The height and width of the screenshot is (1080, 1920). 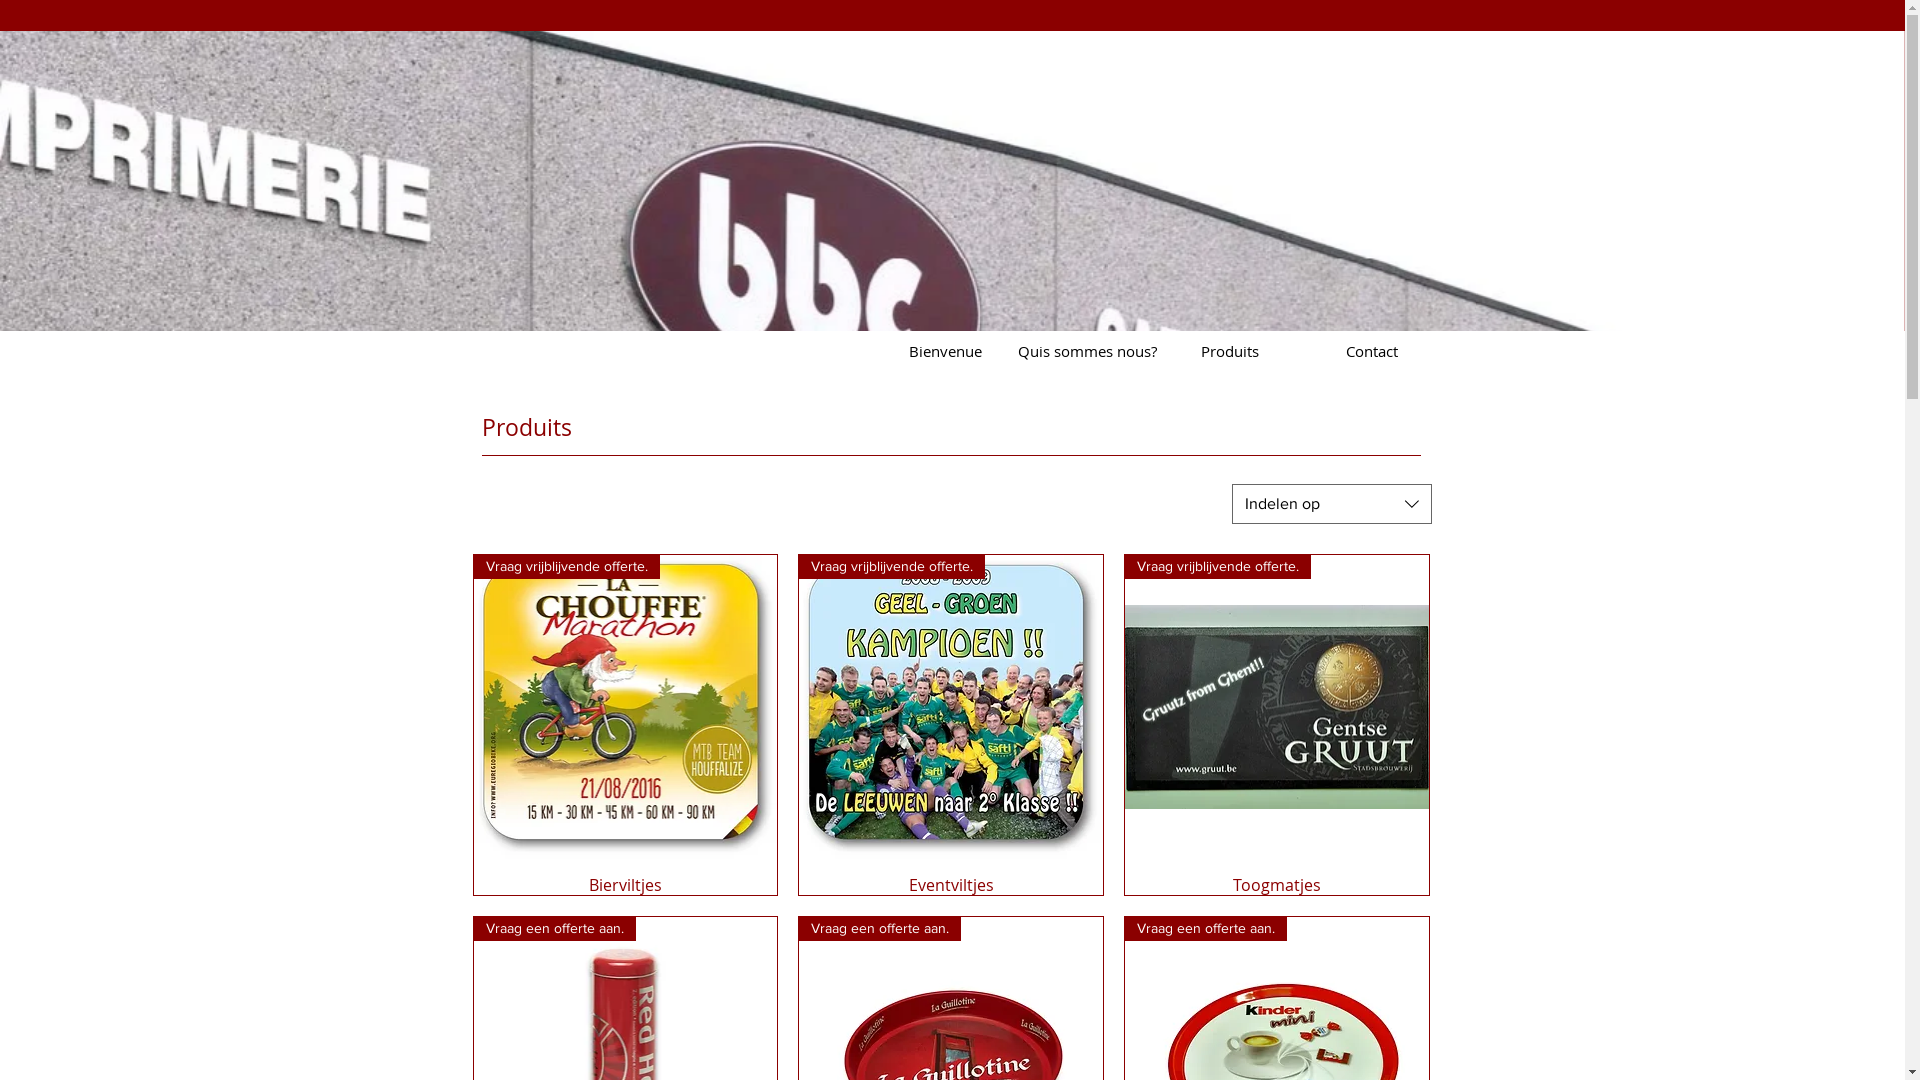 I want to click on Eventviltjes, so click(x=951, y=885).